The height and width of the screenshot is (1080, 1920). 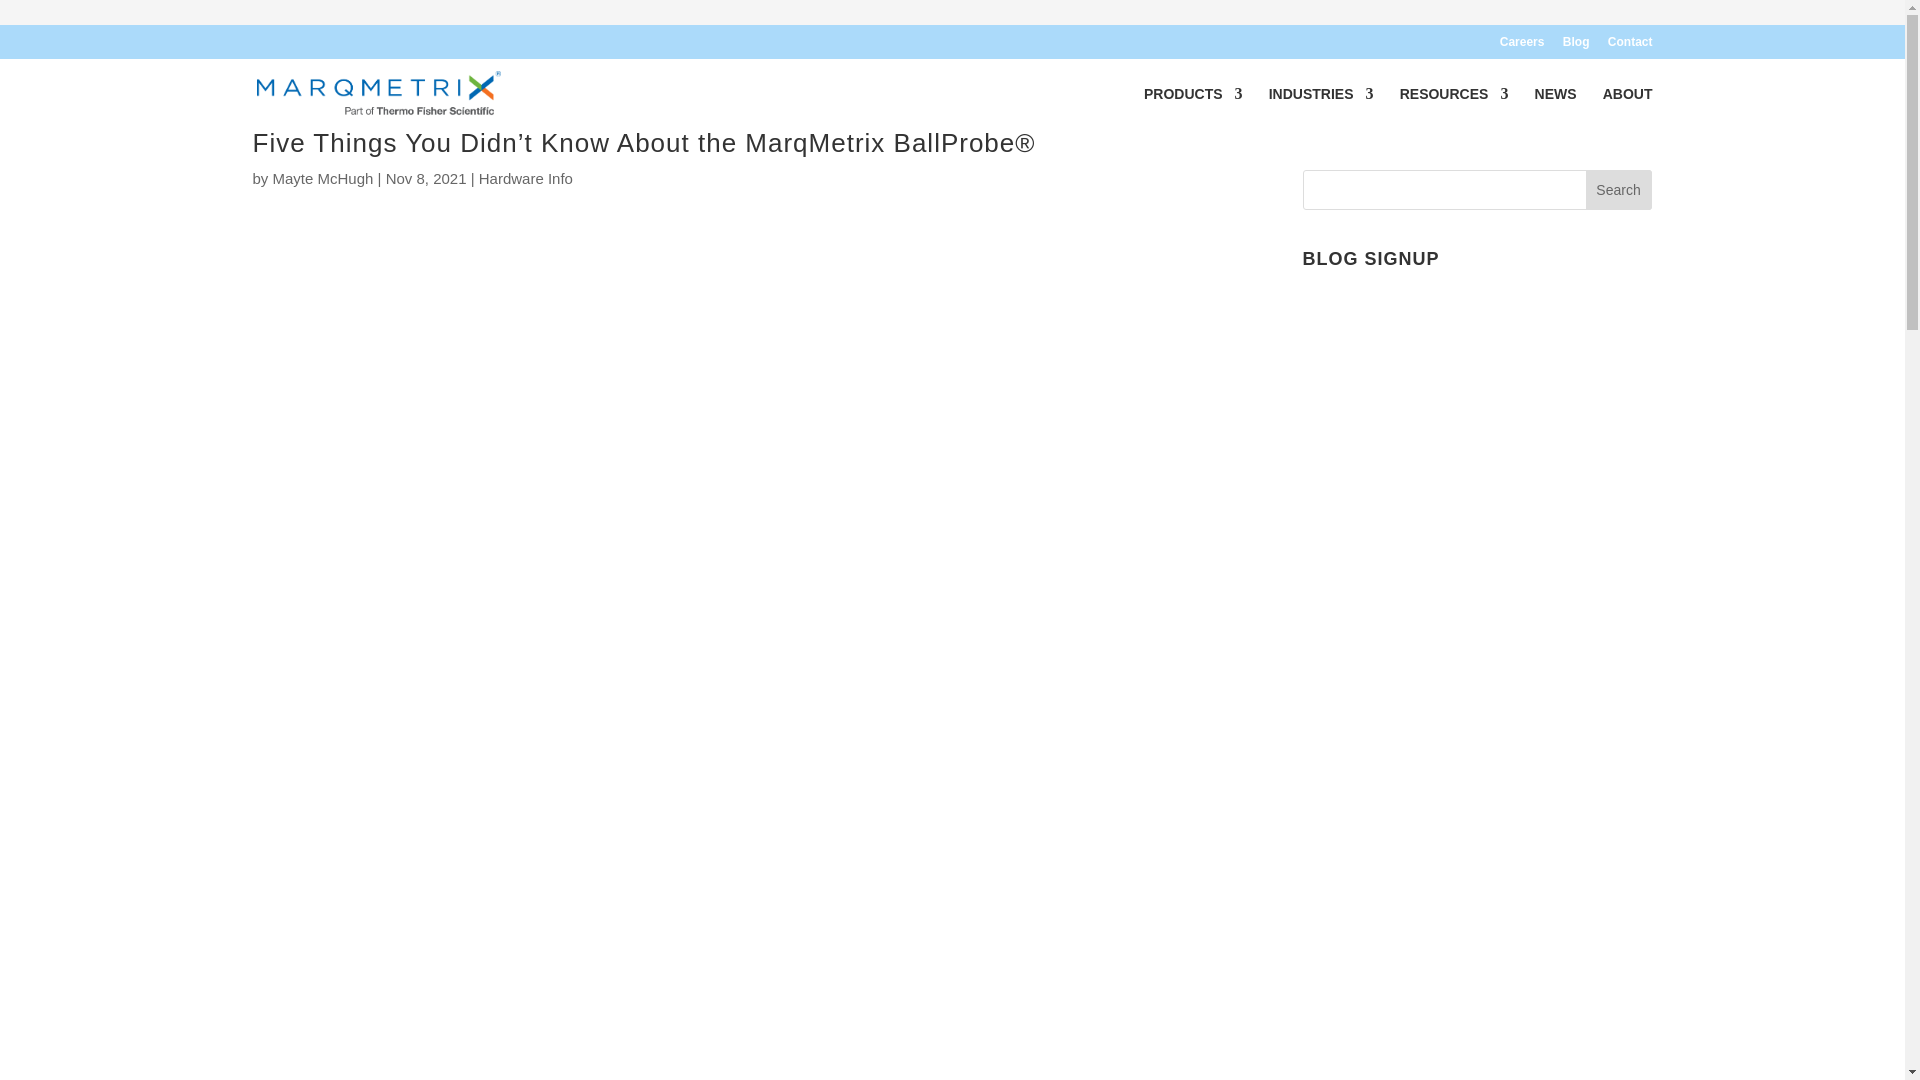 What do you see at coordinates (323, 178) in the screenshot?
I see `Posts by Mayte McHugh` at bounding box center [323, 178].